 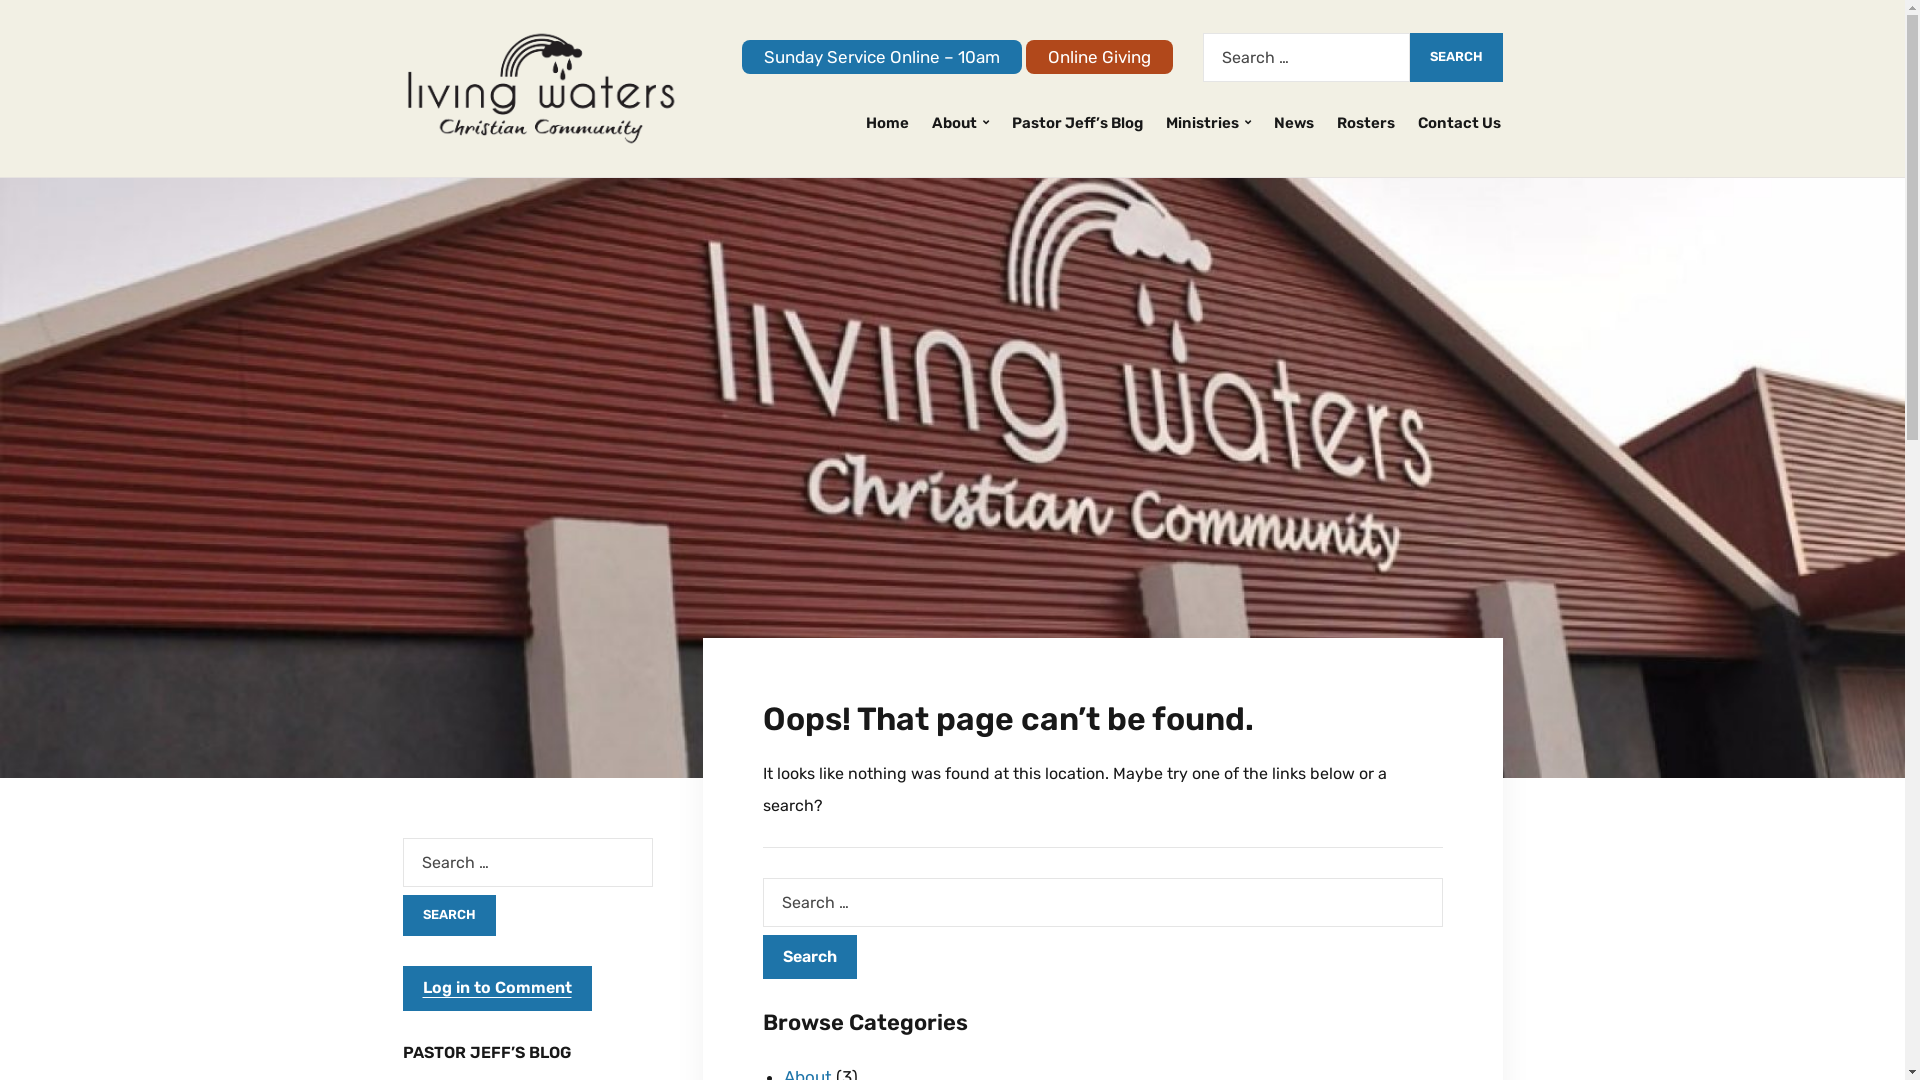 I want to click on Log in to Comment, so click(x=496, y=988).